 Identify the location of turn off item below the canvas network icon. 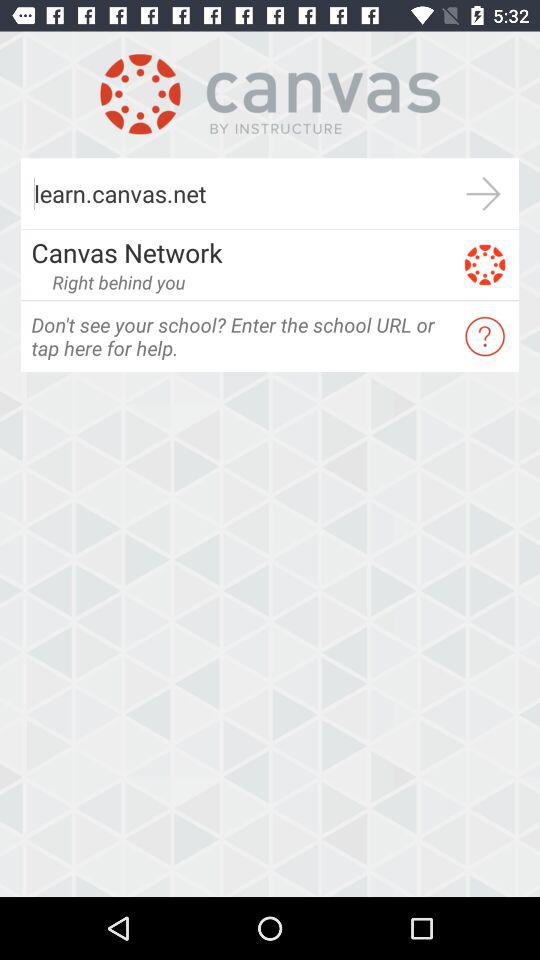
(118, 282).